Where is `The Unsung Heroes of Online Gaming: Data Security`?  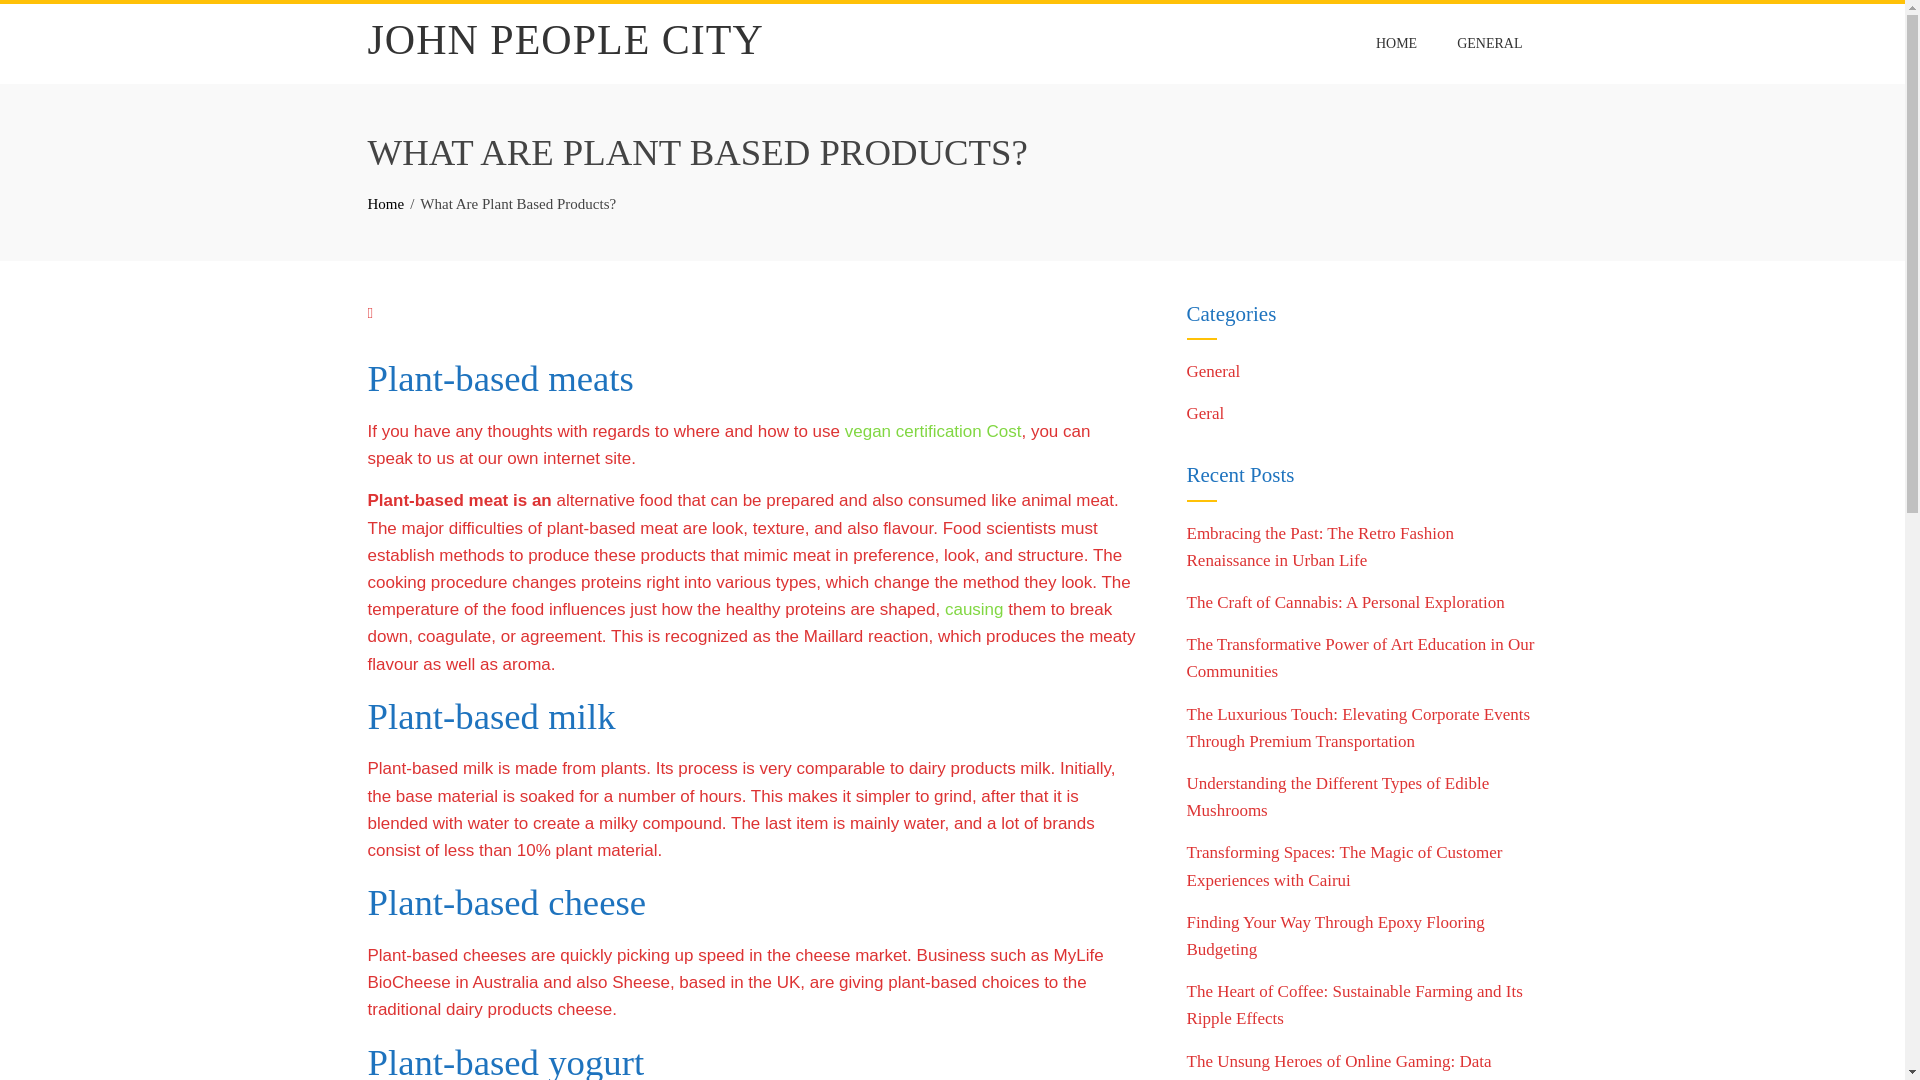
The Unsung Heroes of Online Gaming: Data Security is located at coordinates (1338, 1066).